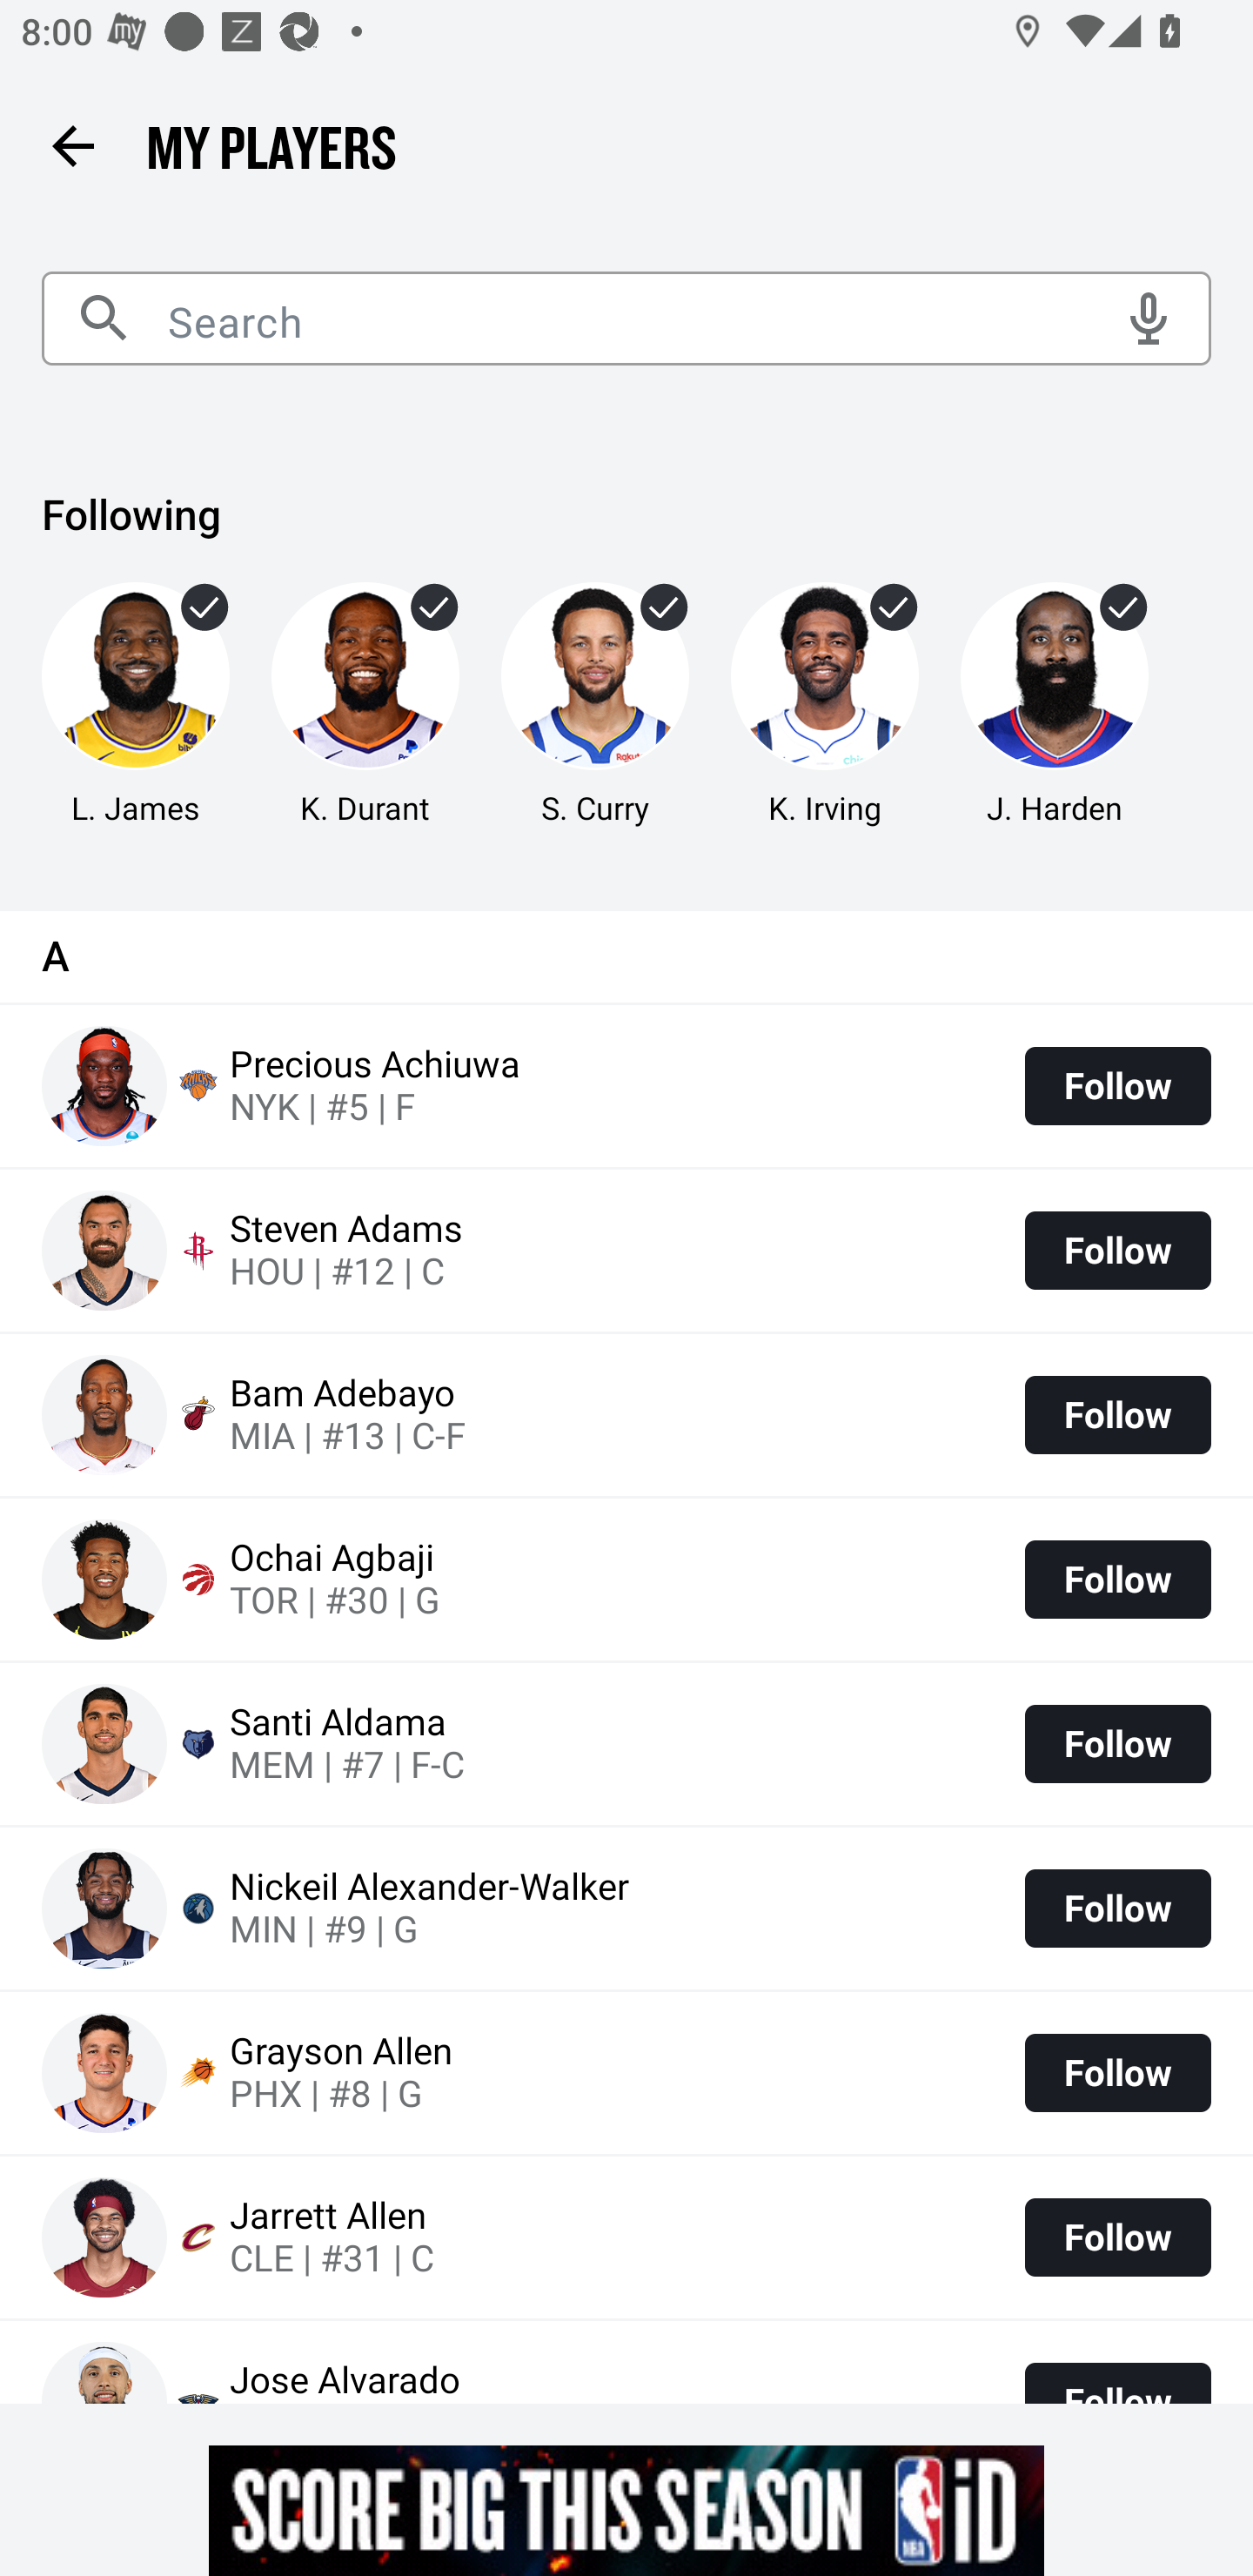 This screenshot has height=2576, width=1253. Describe the element at coordinates (626, 319) in the screenshot. I see `Search` at that location.